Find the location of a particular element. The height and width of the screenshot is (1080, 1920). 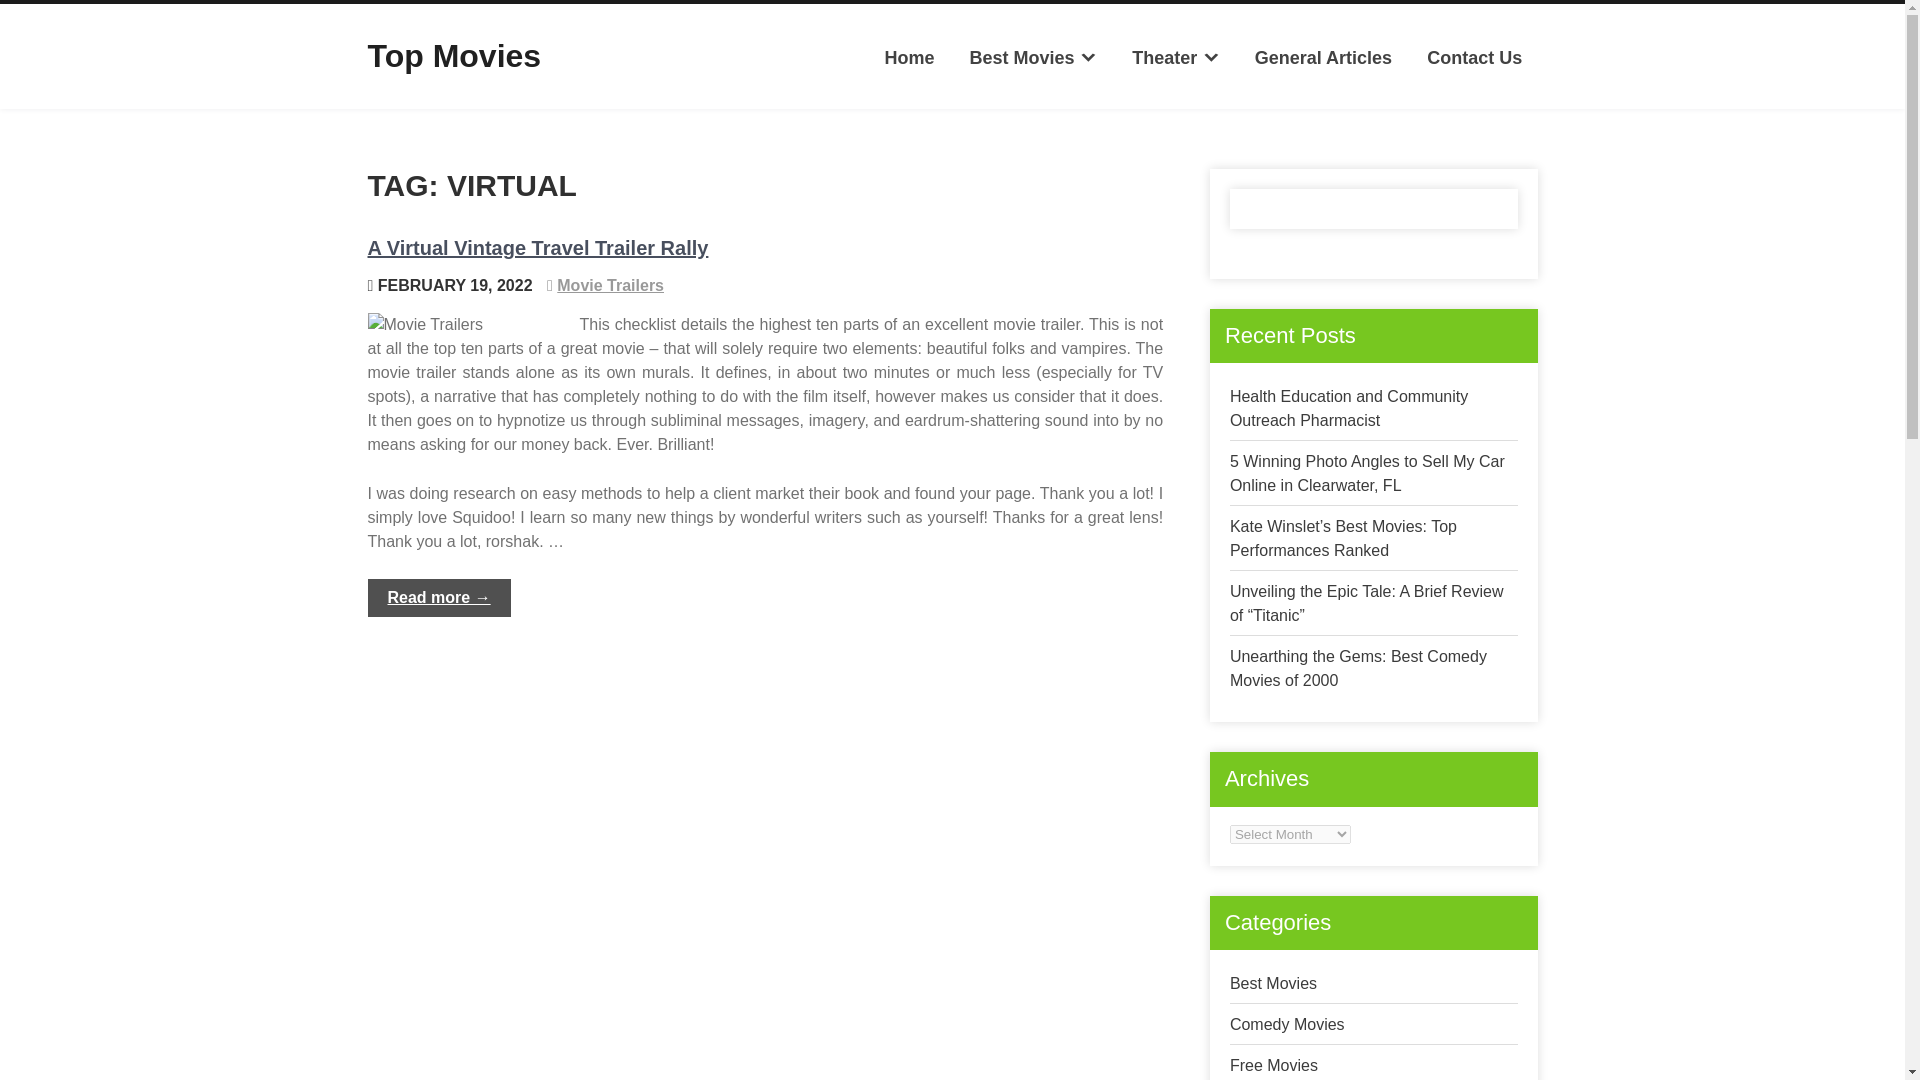

Contact Us is located at coordinates (1474, 58).